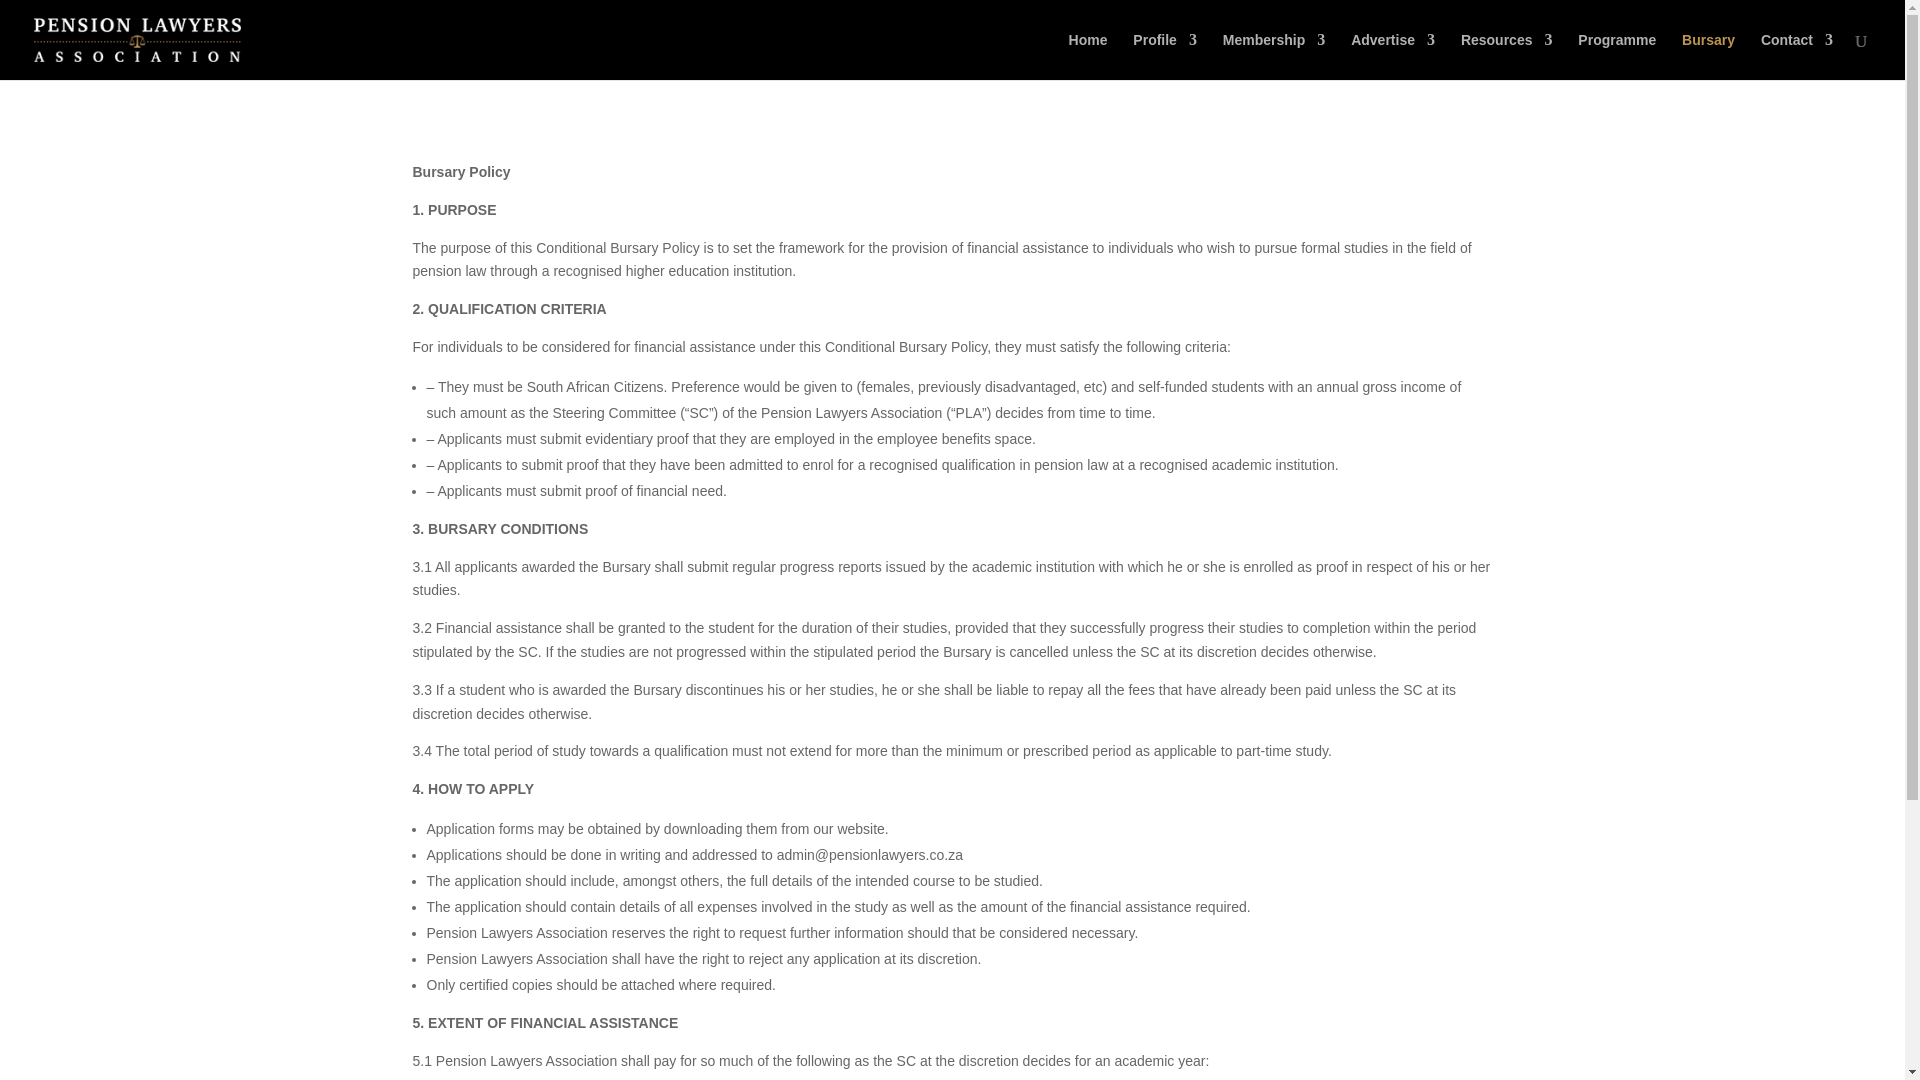  I want to click on Contact, so click(1796, 56).